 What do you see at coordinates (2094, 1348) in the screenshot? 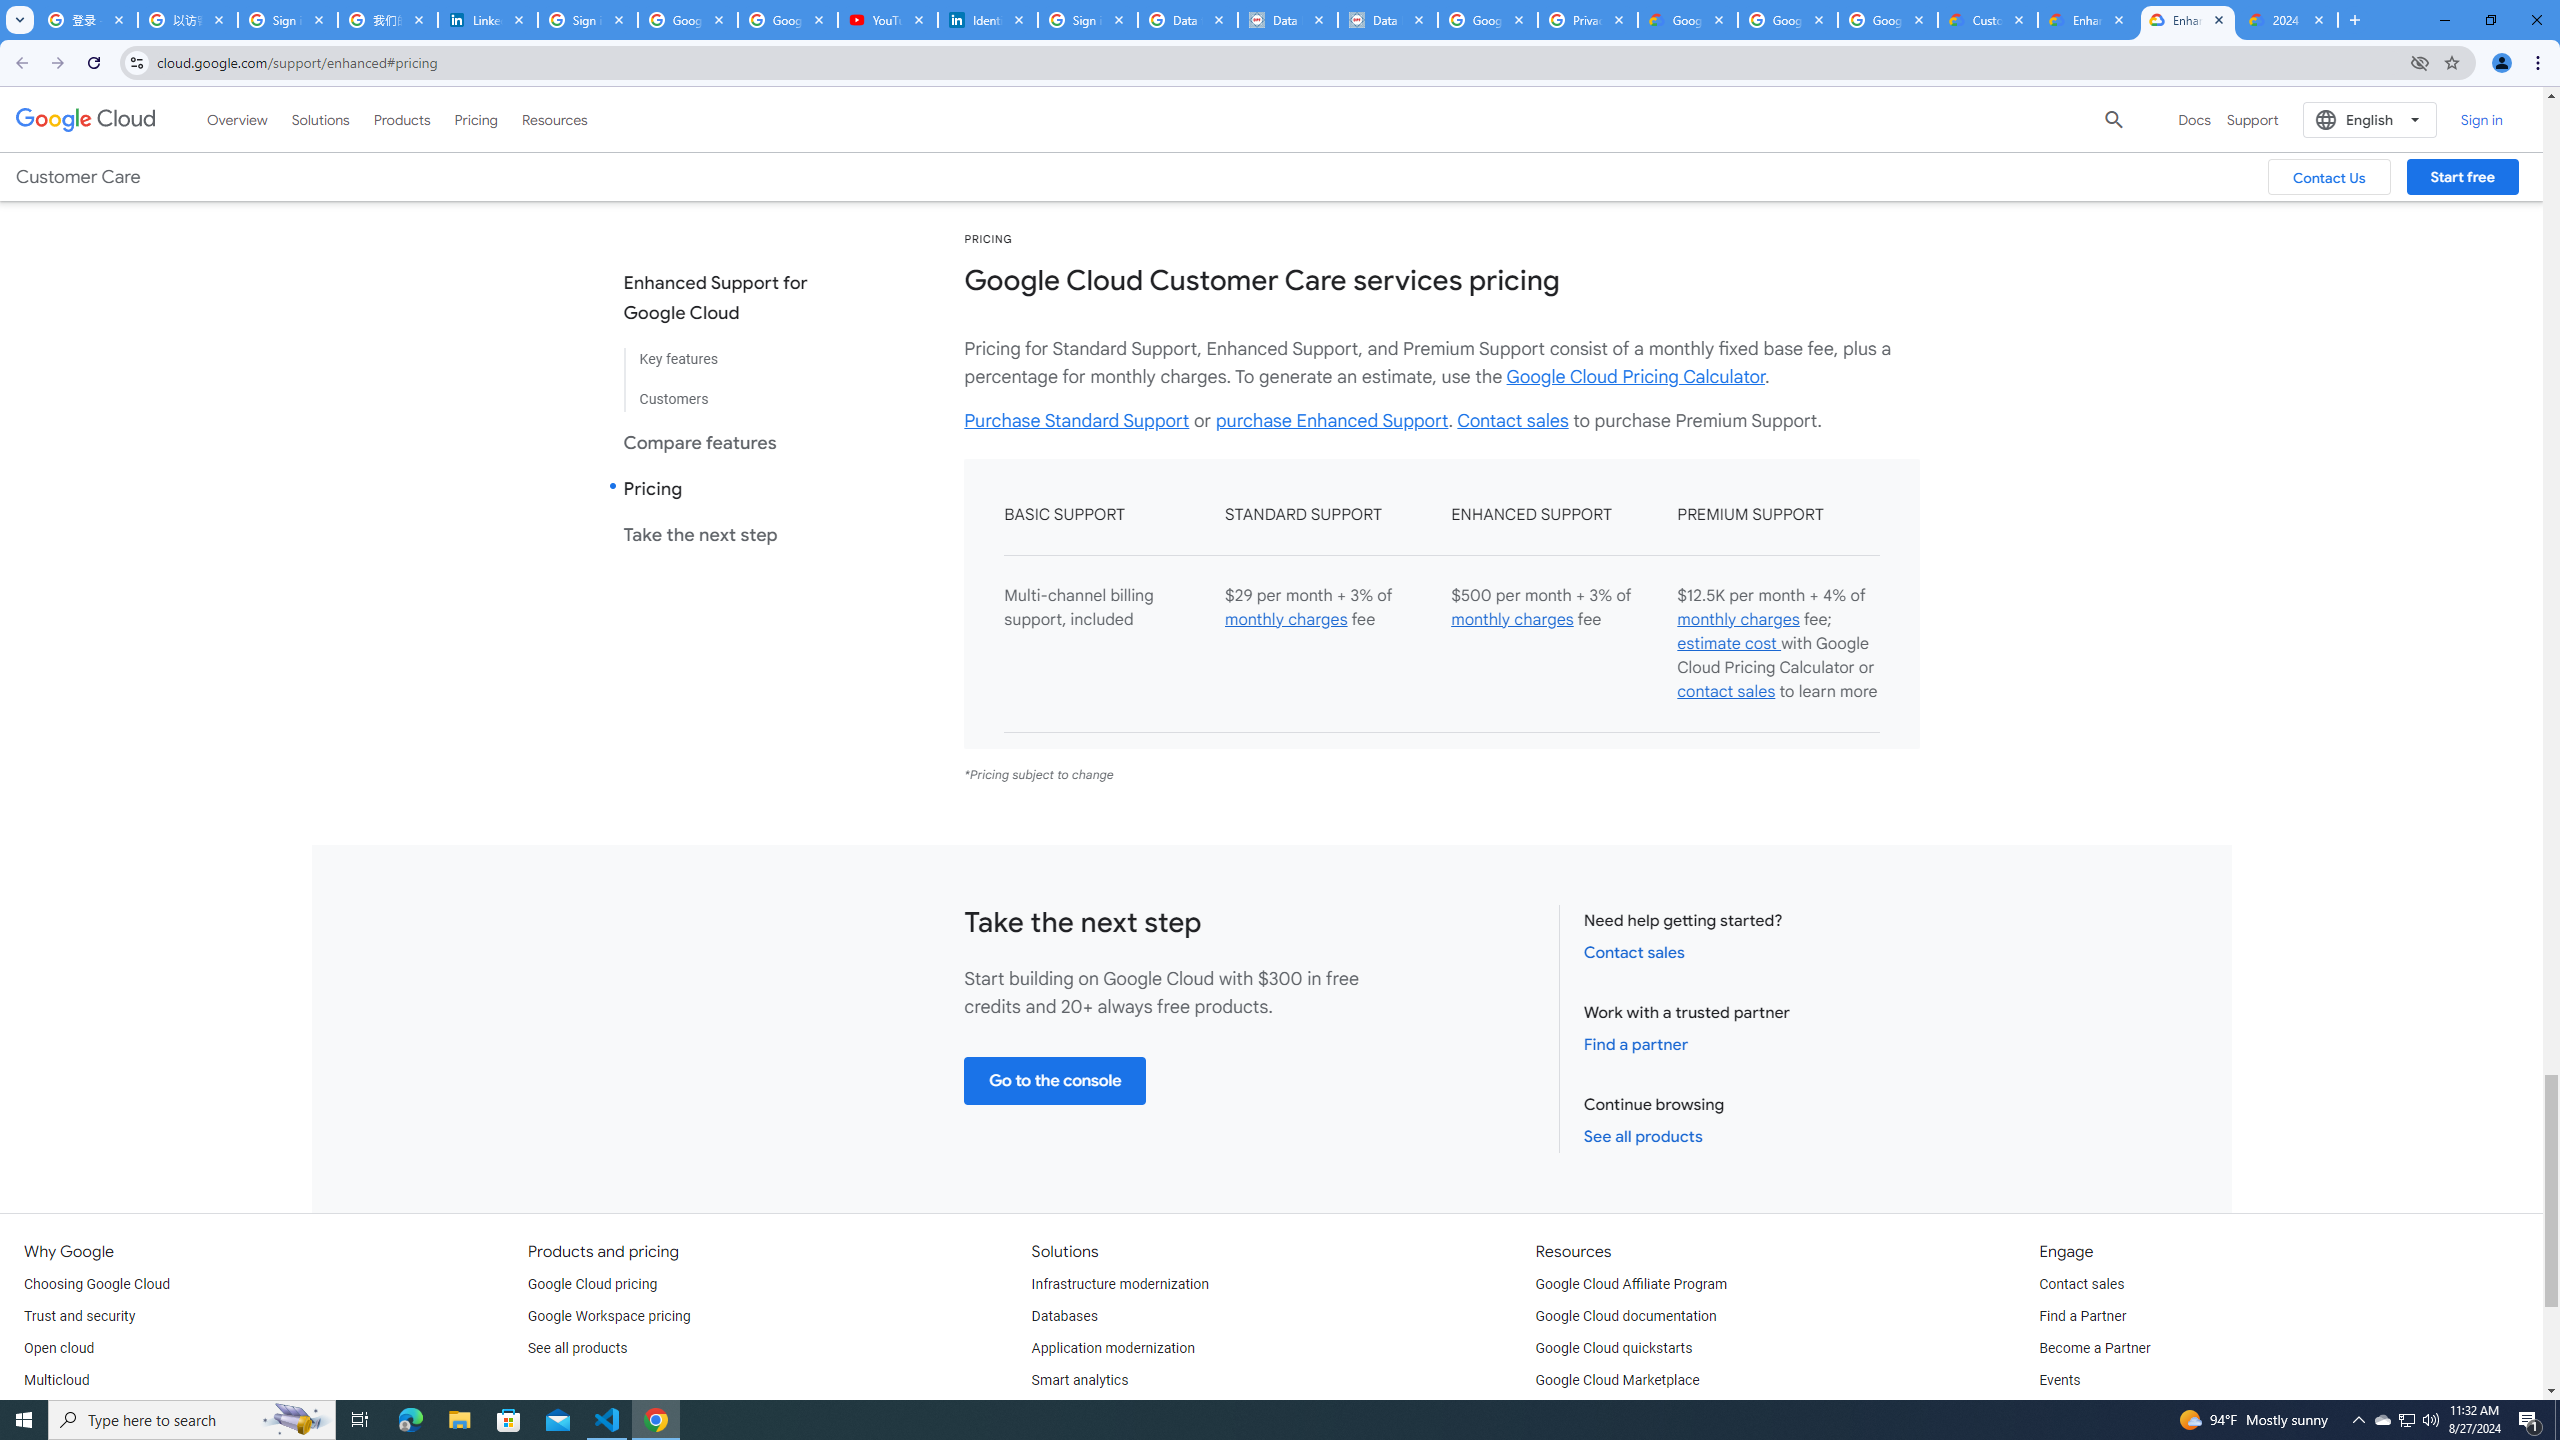
I see `Become a Partner` at bounding box center [2094, 1348].